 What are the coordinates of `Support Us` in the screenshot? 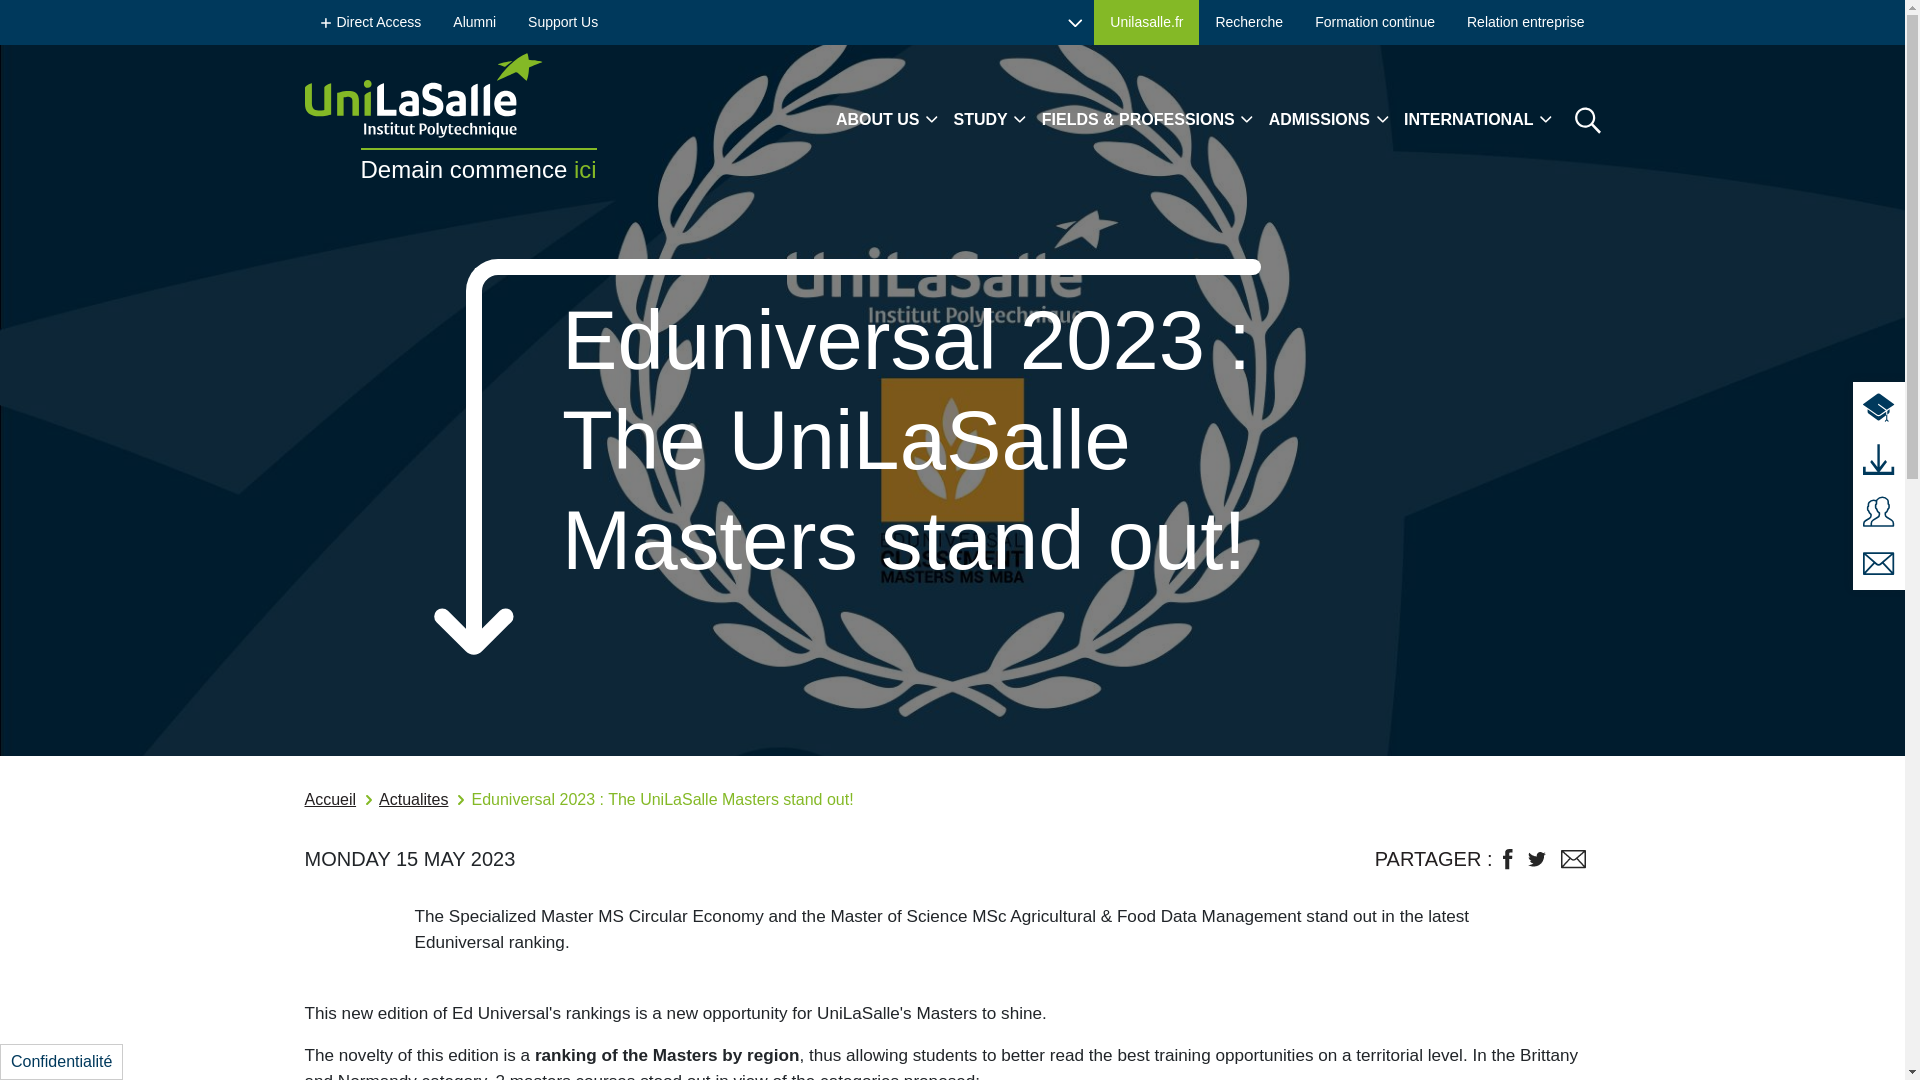 It's located at (563, 22).